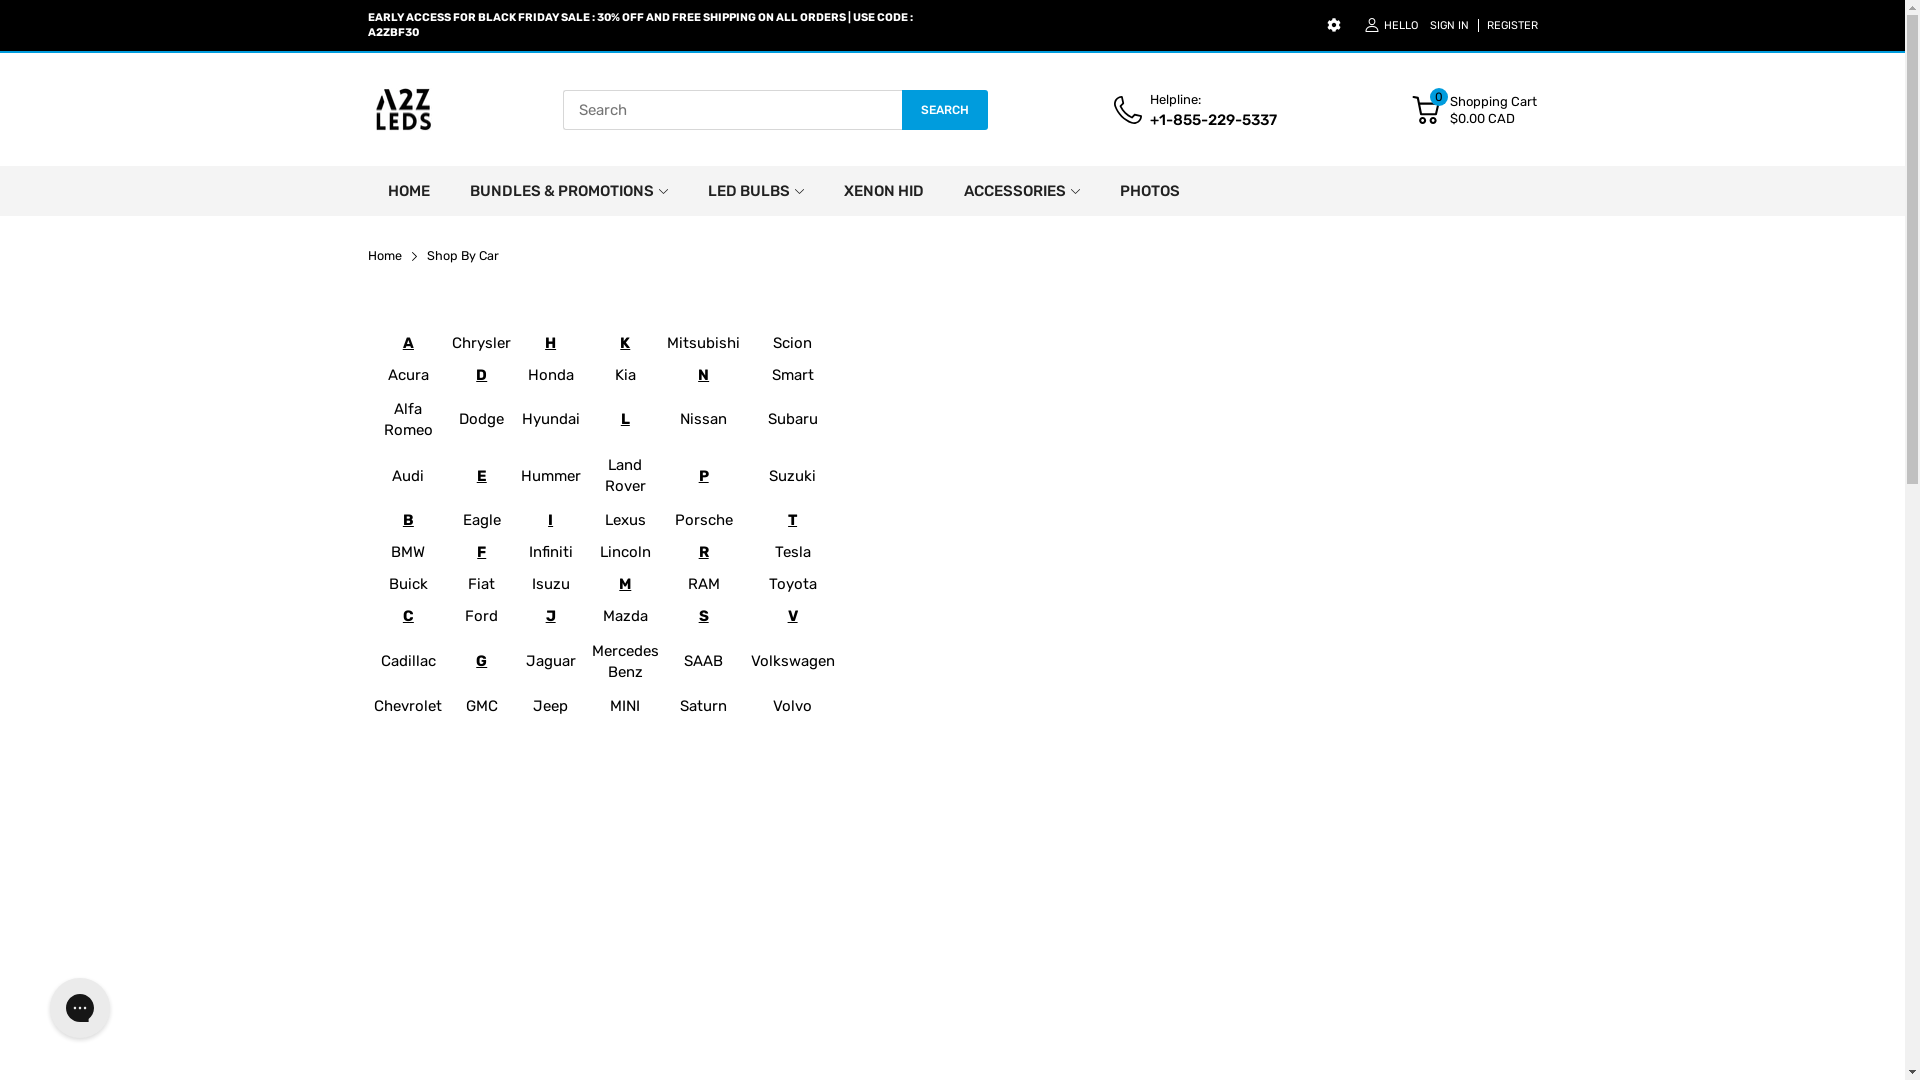 This screenshot has width=1920, height=1080. Describe the element at coordinates (793, 552) in the screenshot. I see `Tesla` at that location.